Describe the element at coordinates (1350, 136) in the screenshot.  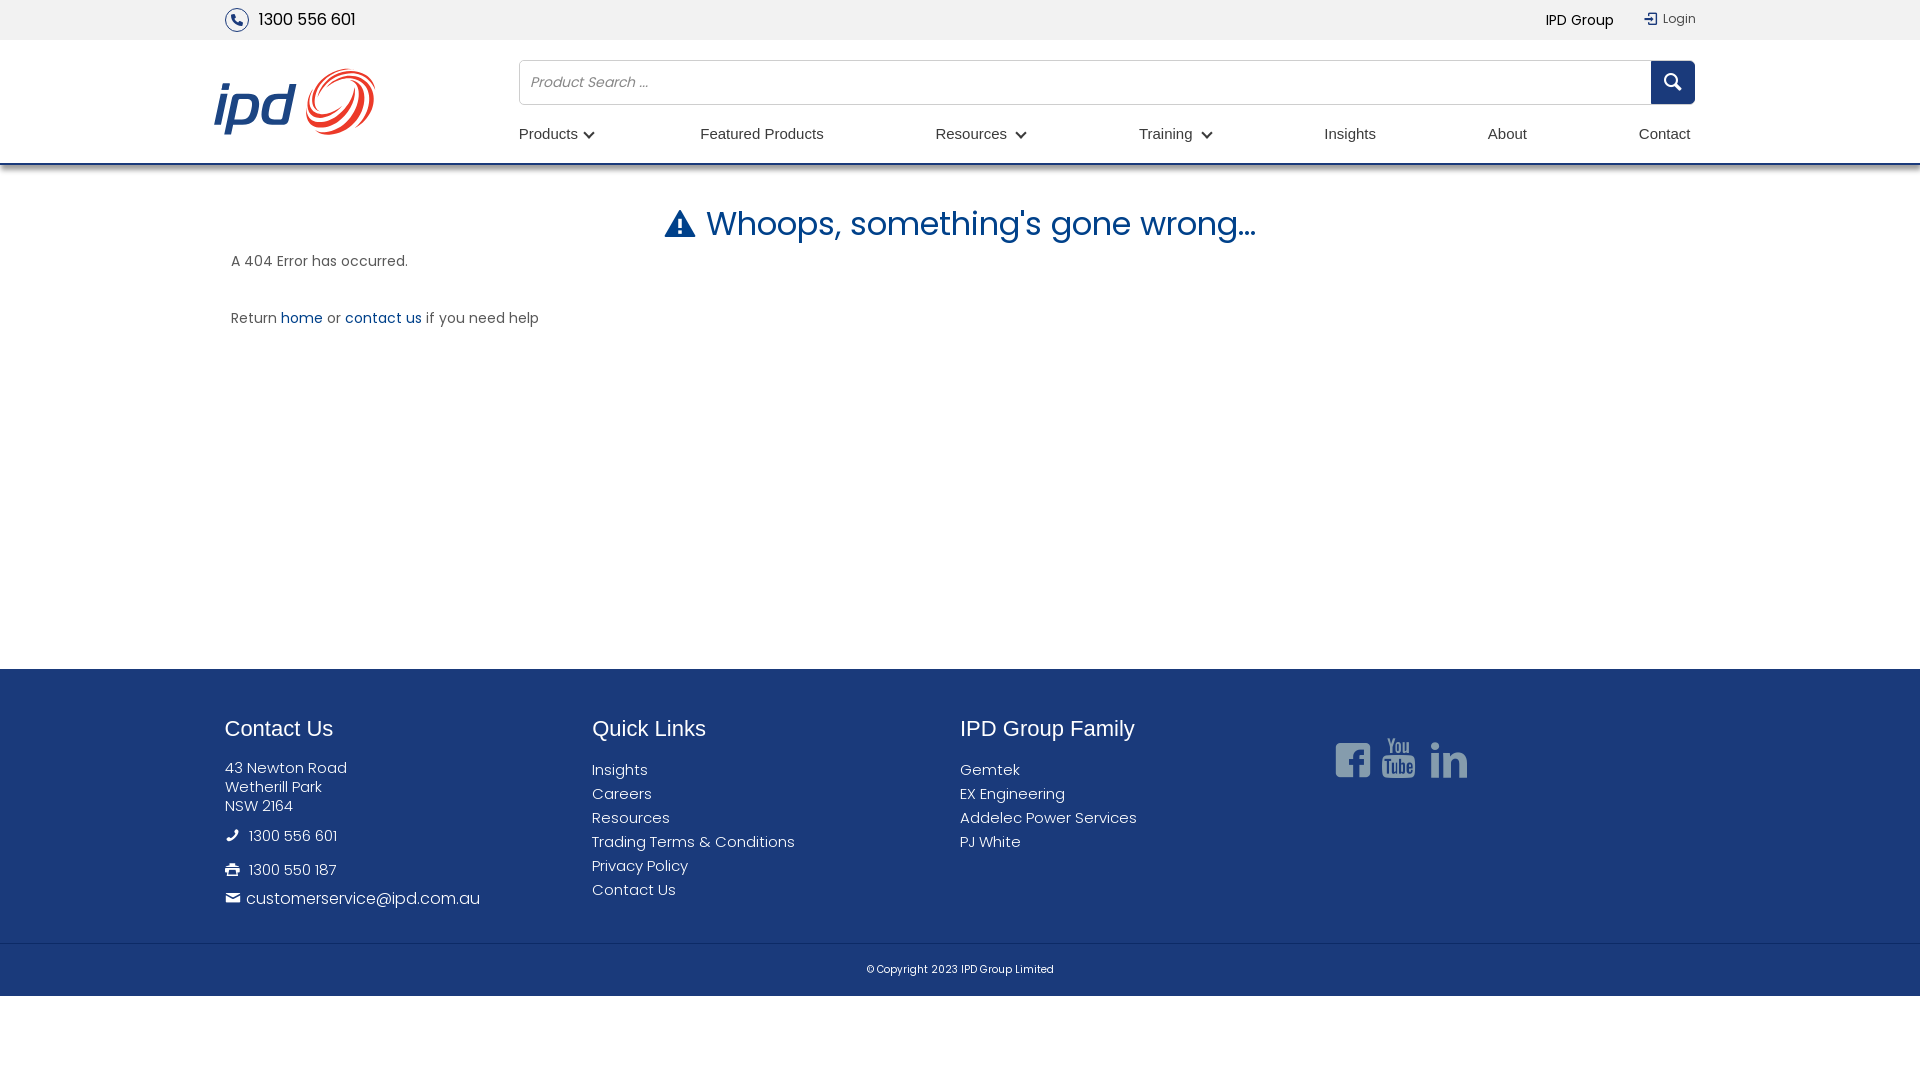
I see `Insights` at that location.